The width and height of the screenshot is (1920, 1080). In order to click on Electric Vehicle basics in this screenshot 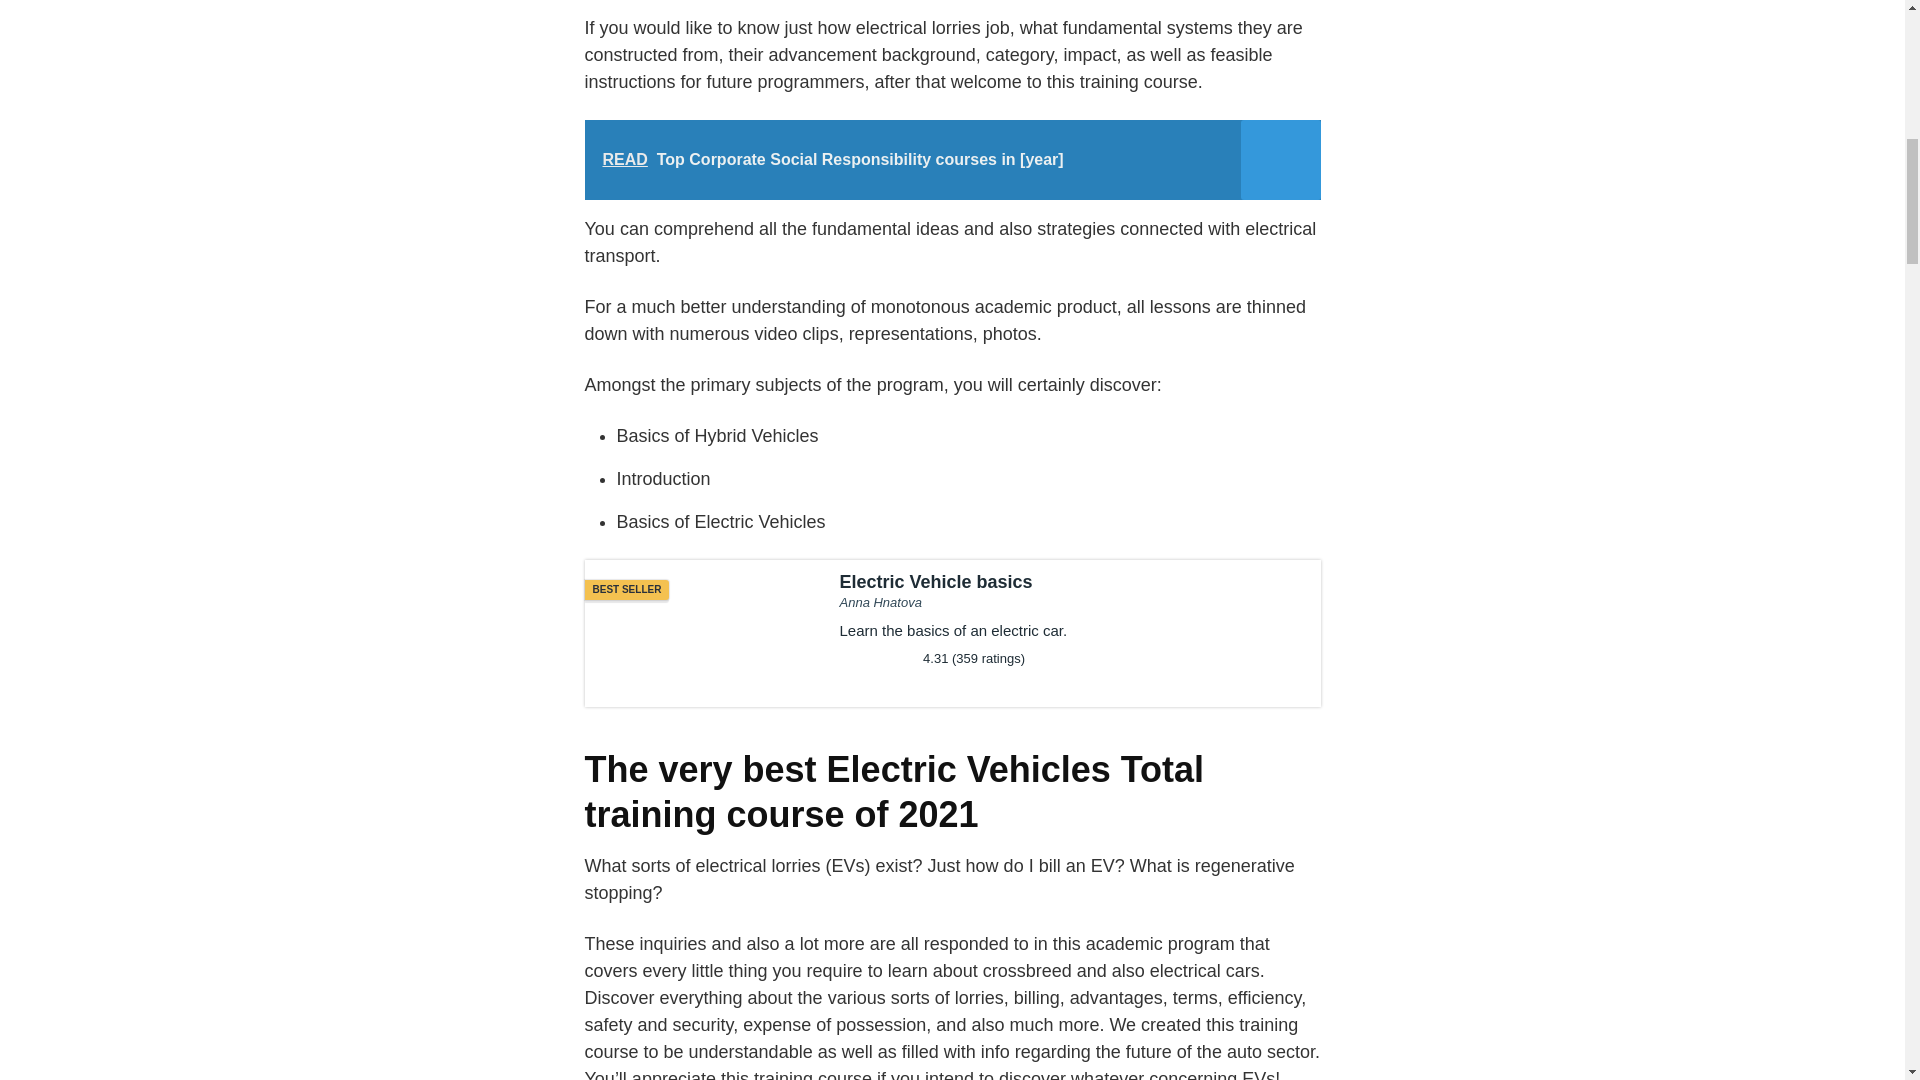, I will do `click(952, 634)`.